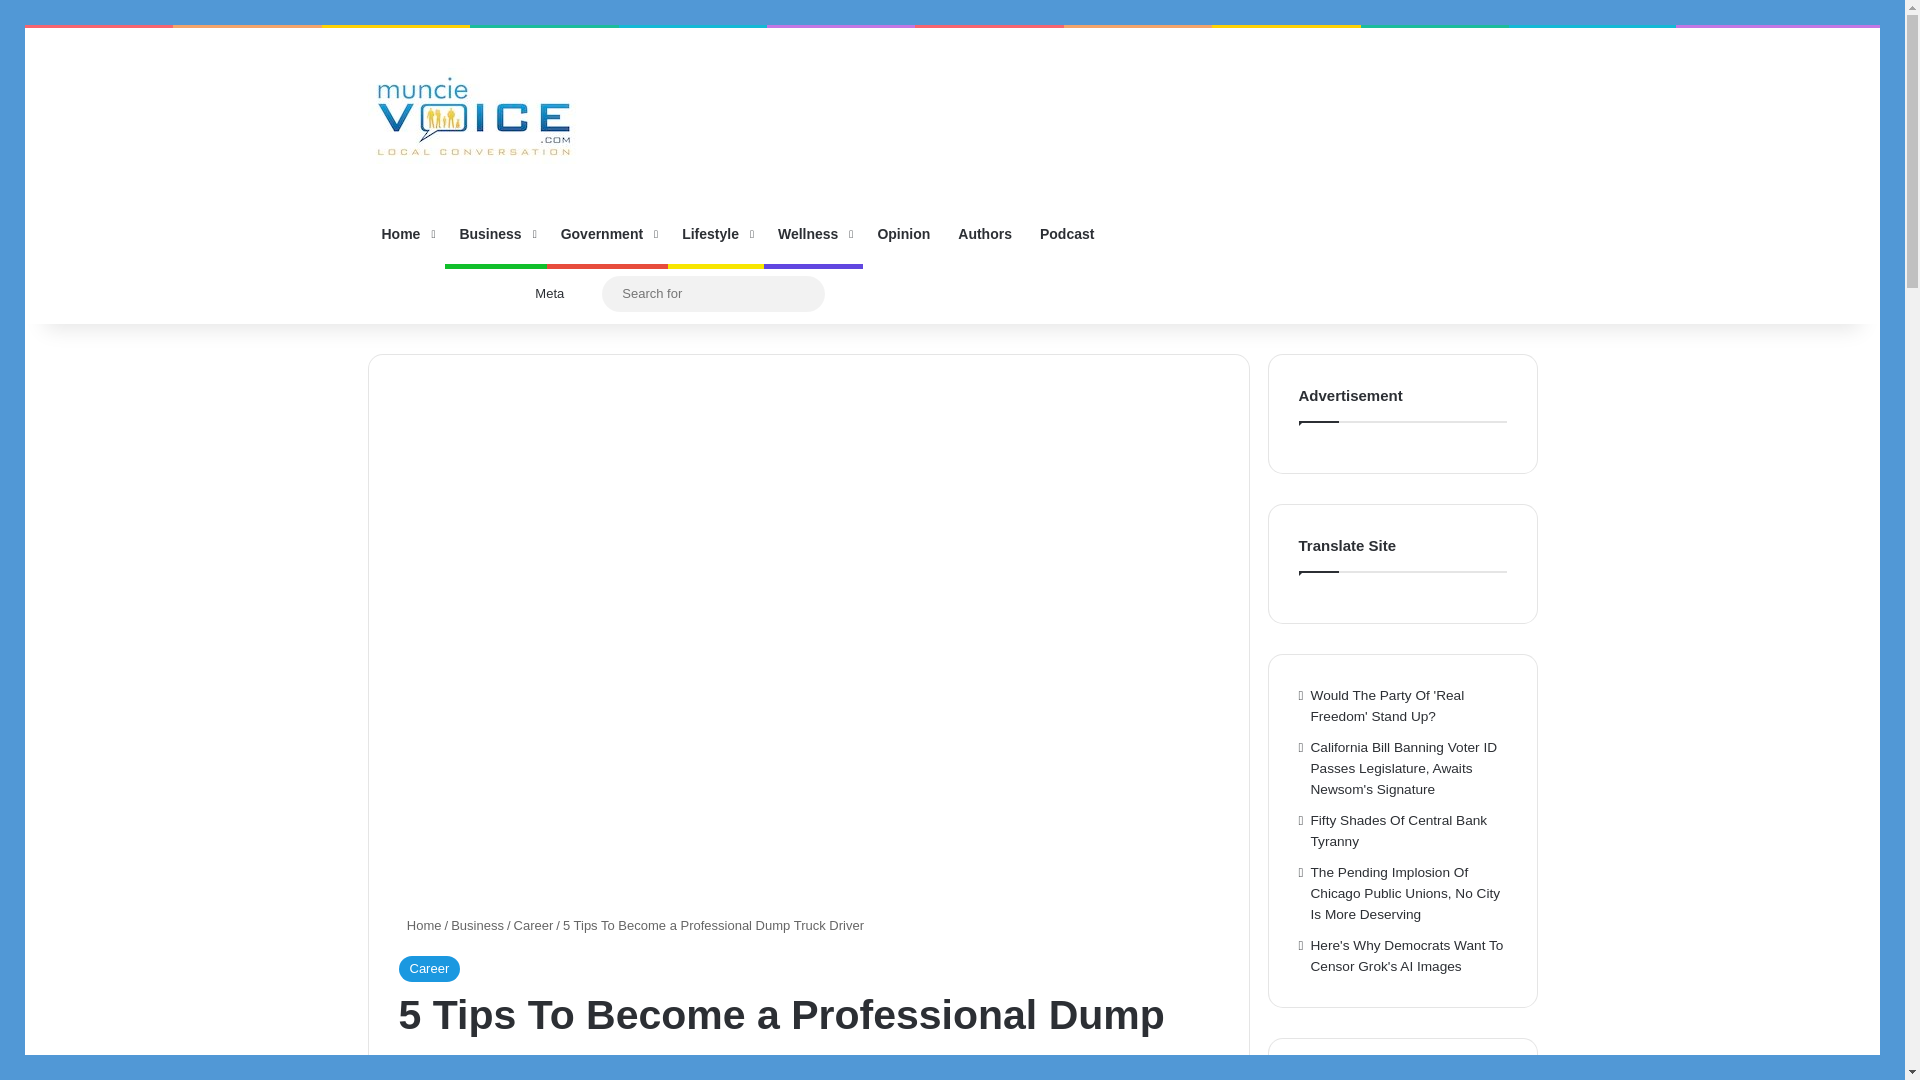 This screenshot has height=1080, width=1920. What do you see at coordinates (716, 234) in the screenshot?
I see `Lifestyle` at bounding box center [716, 234].